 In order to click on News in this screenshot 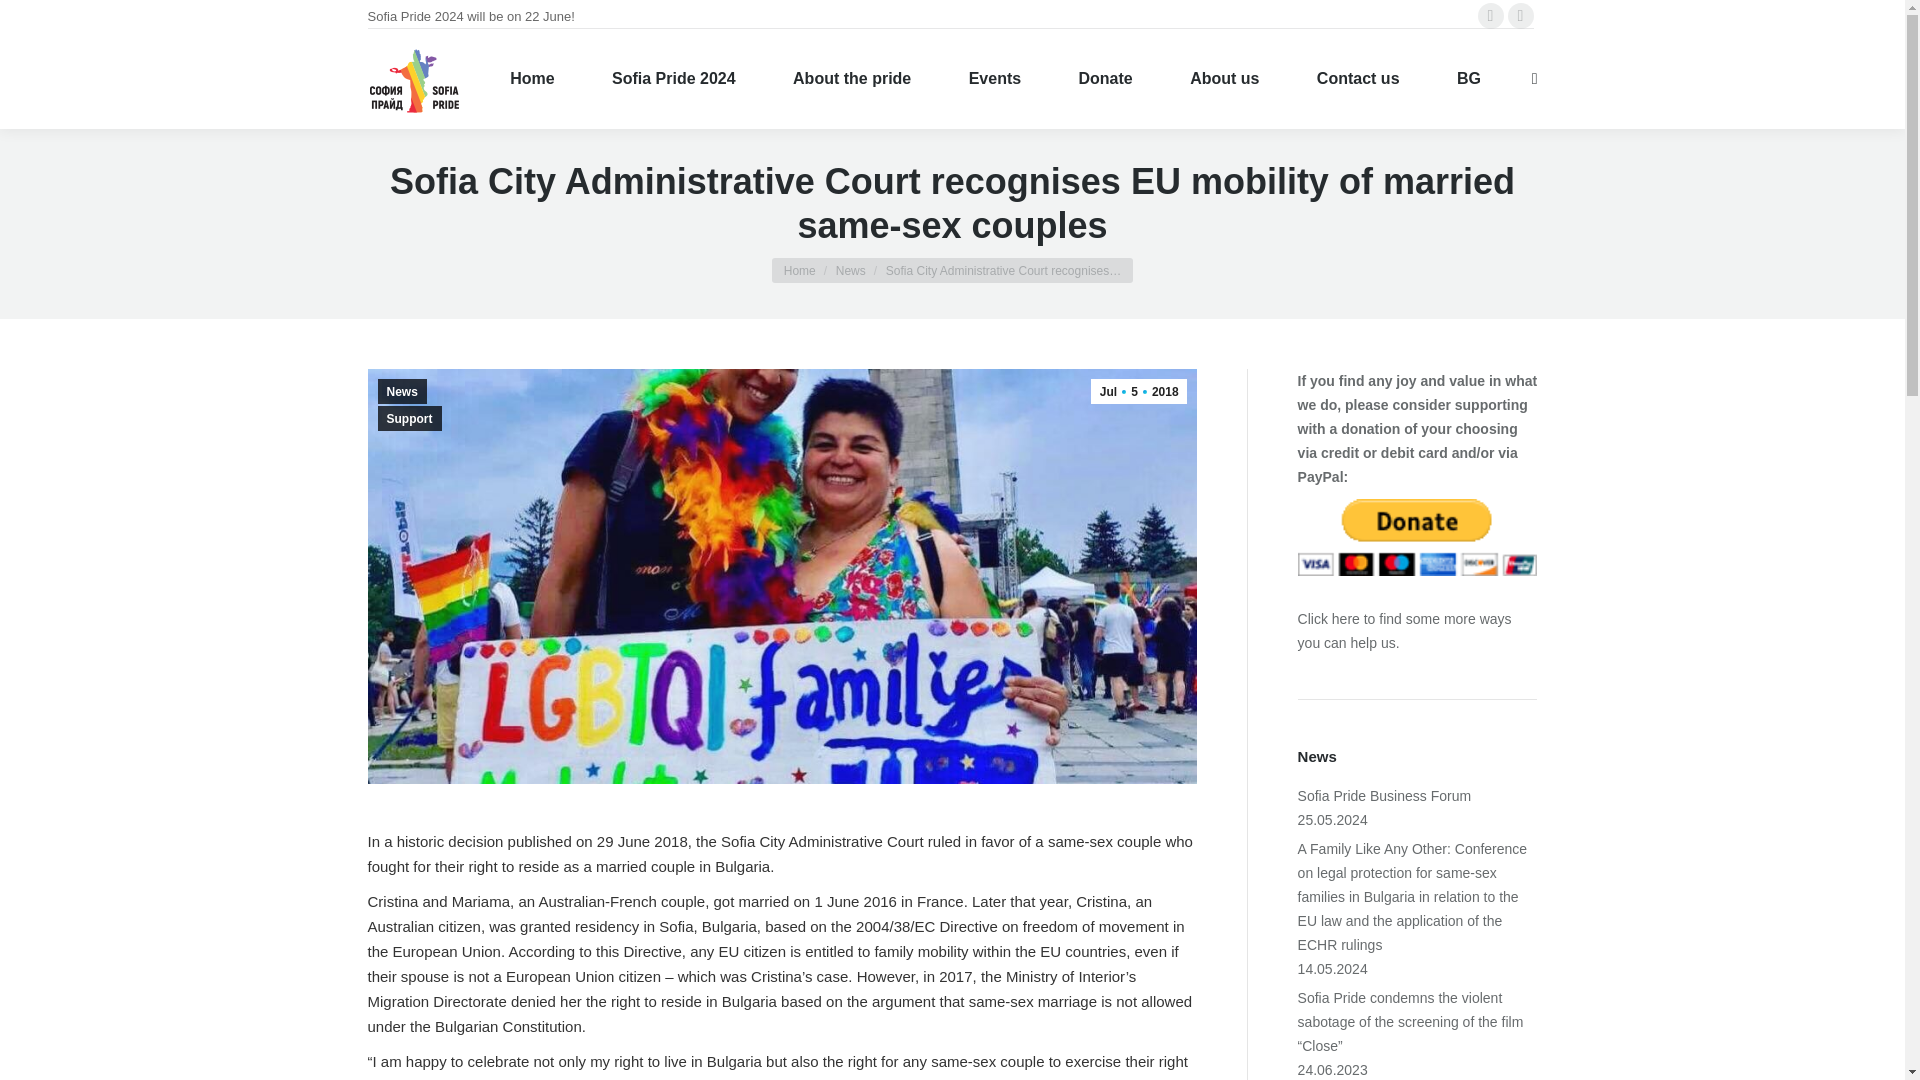, I will do `click(850, 270)`.